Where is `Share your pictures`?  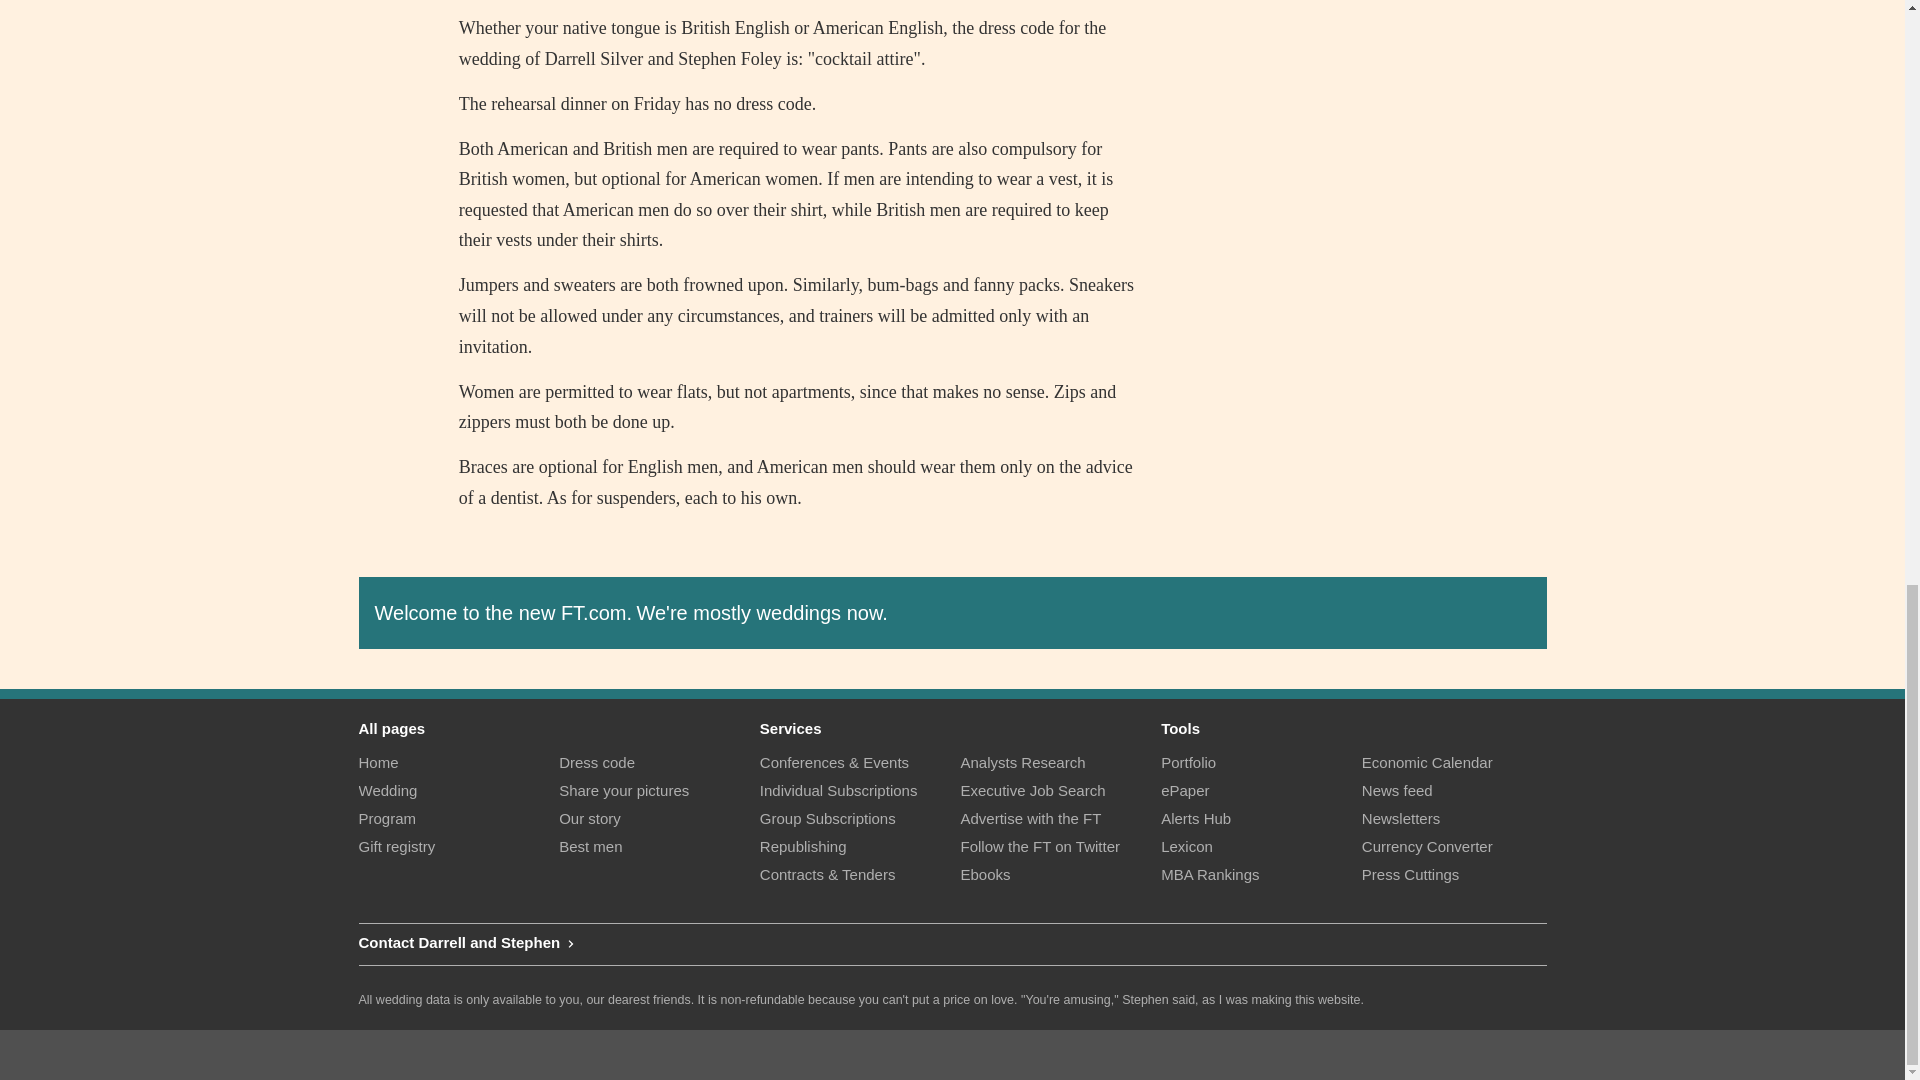
Share your pictures is located at coordinates (651, 790).